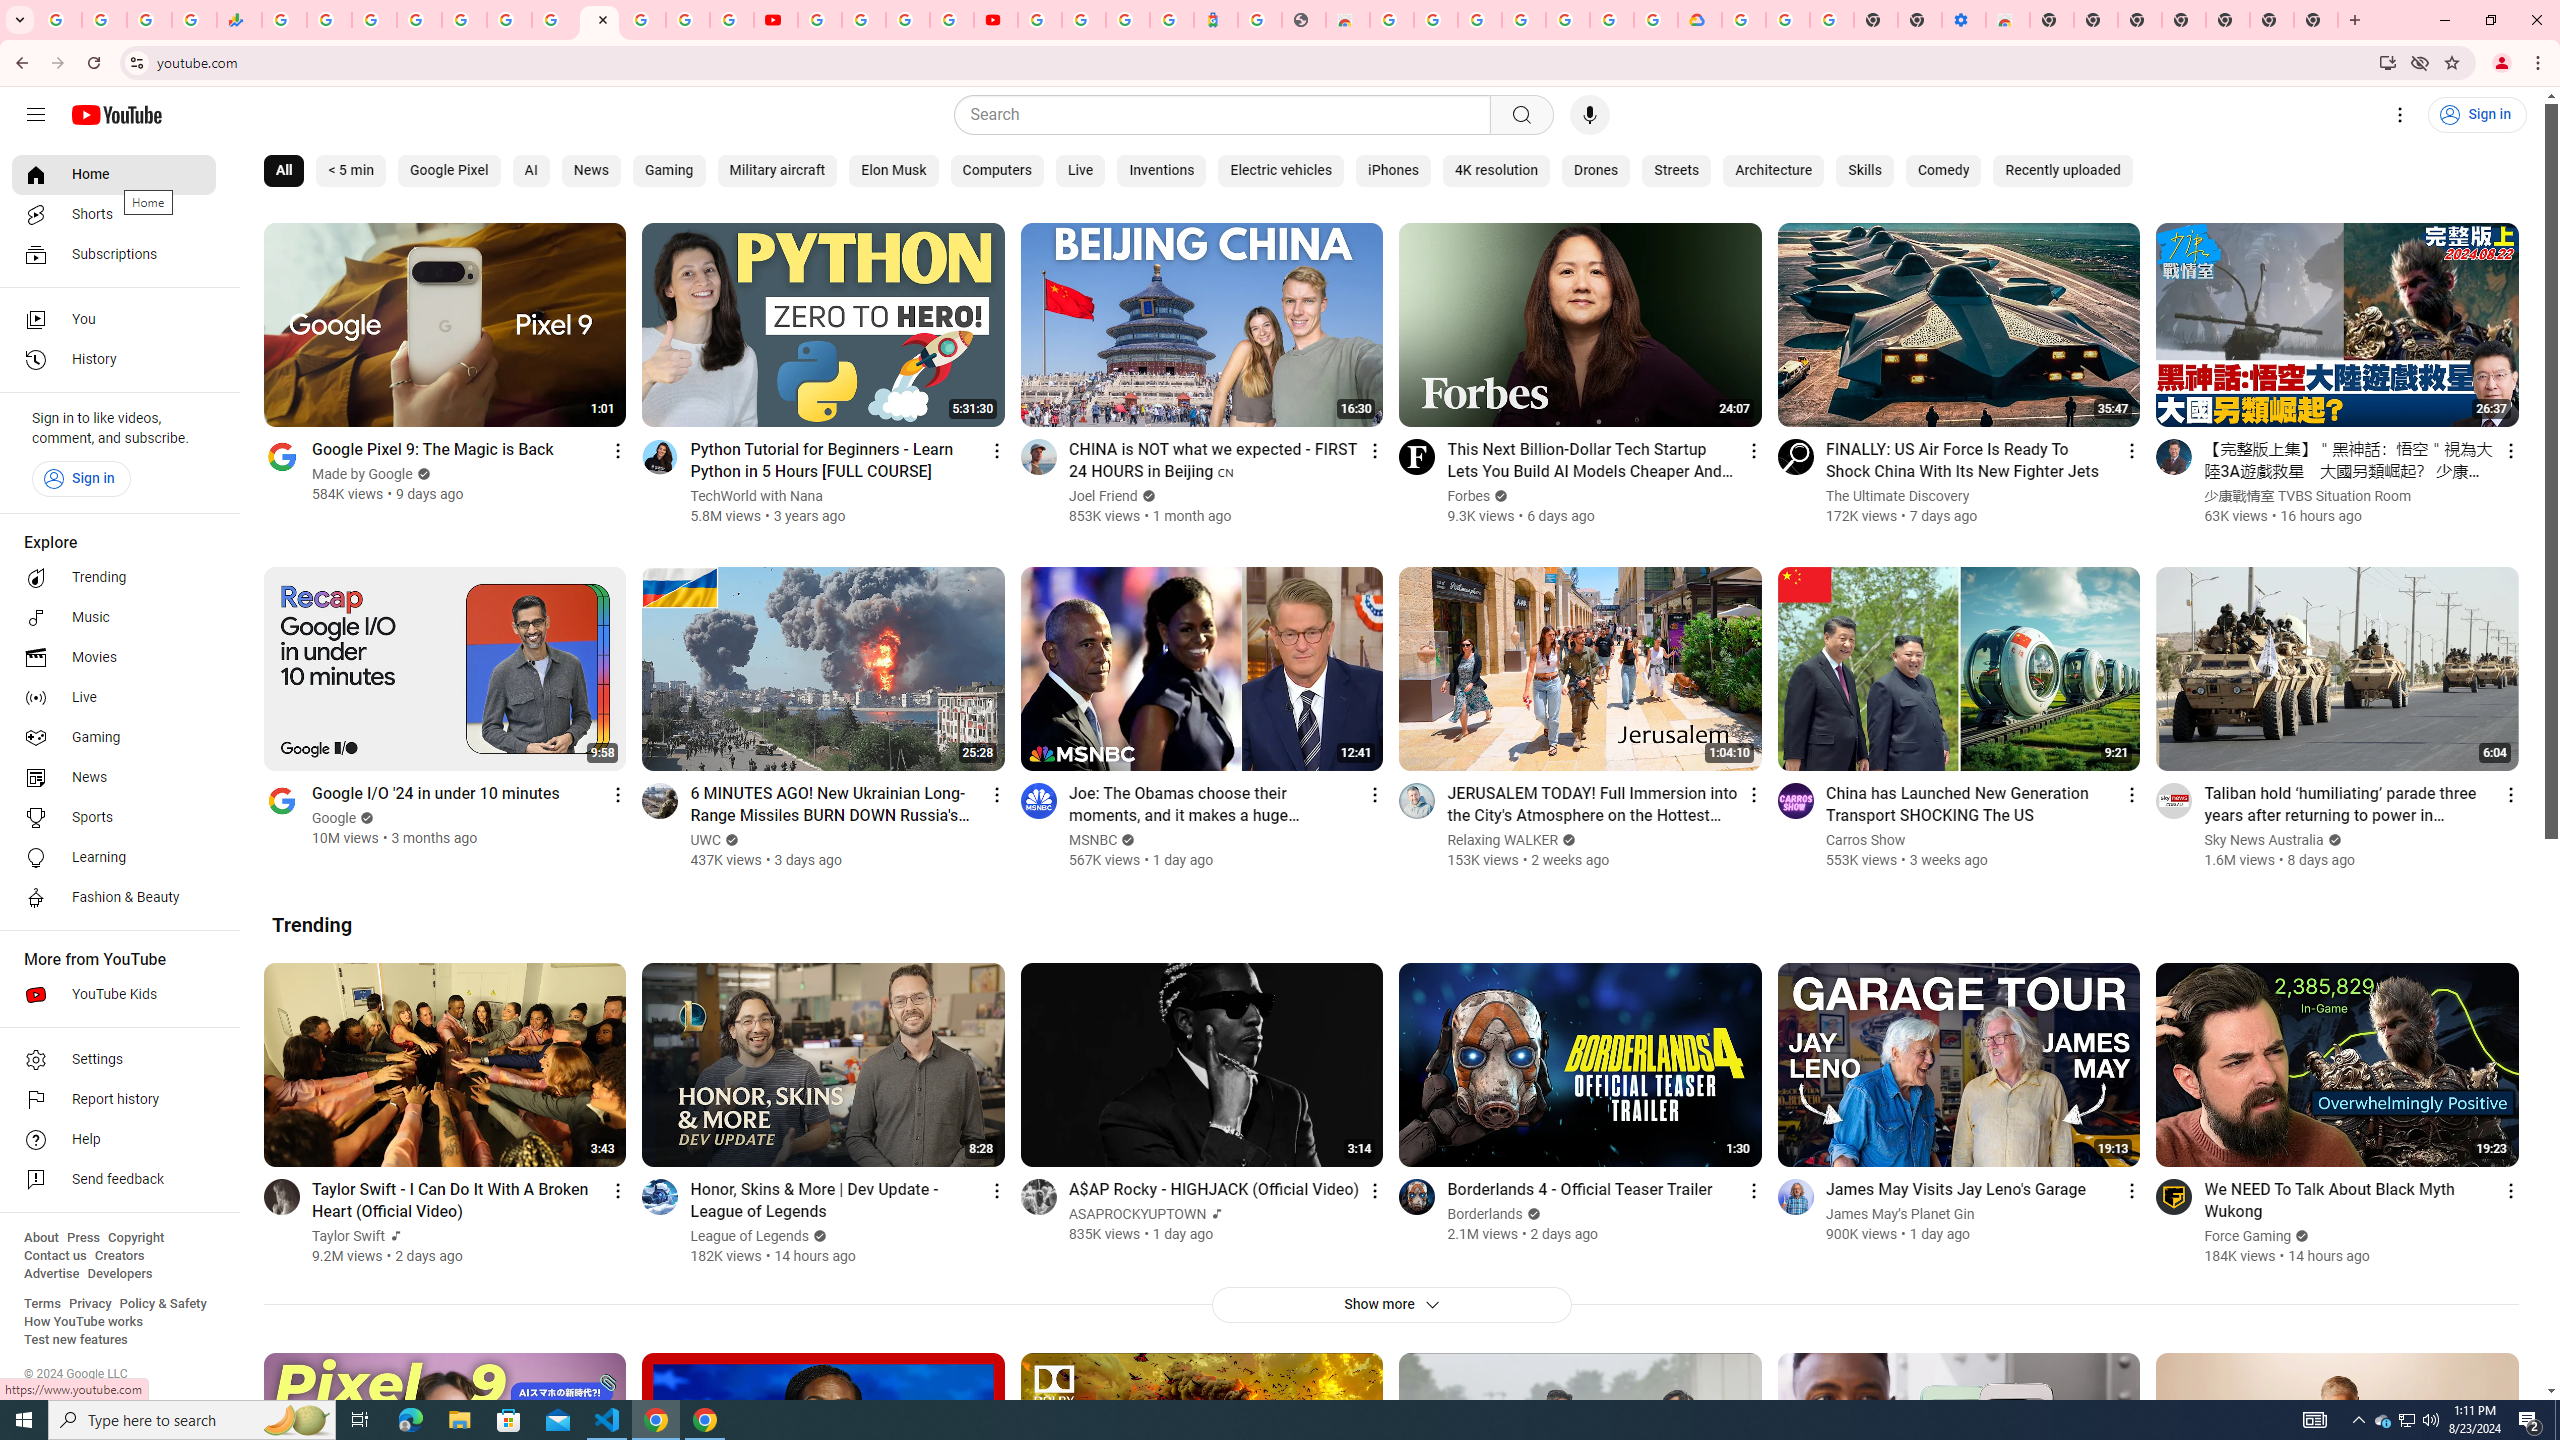 This screenshot has width=2560, height=1440. What do you see at coordinates (758, 496) in the screenshot?
I see `TechWorld with Nana` at bounding box center [758, 496].